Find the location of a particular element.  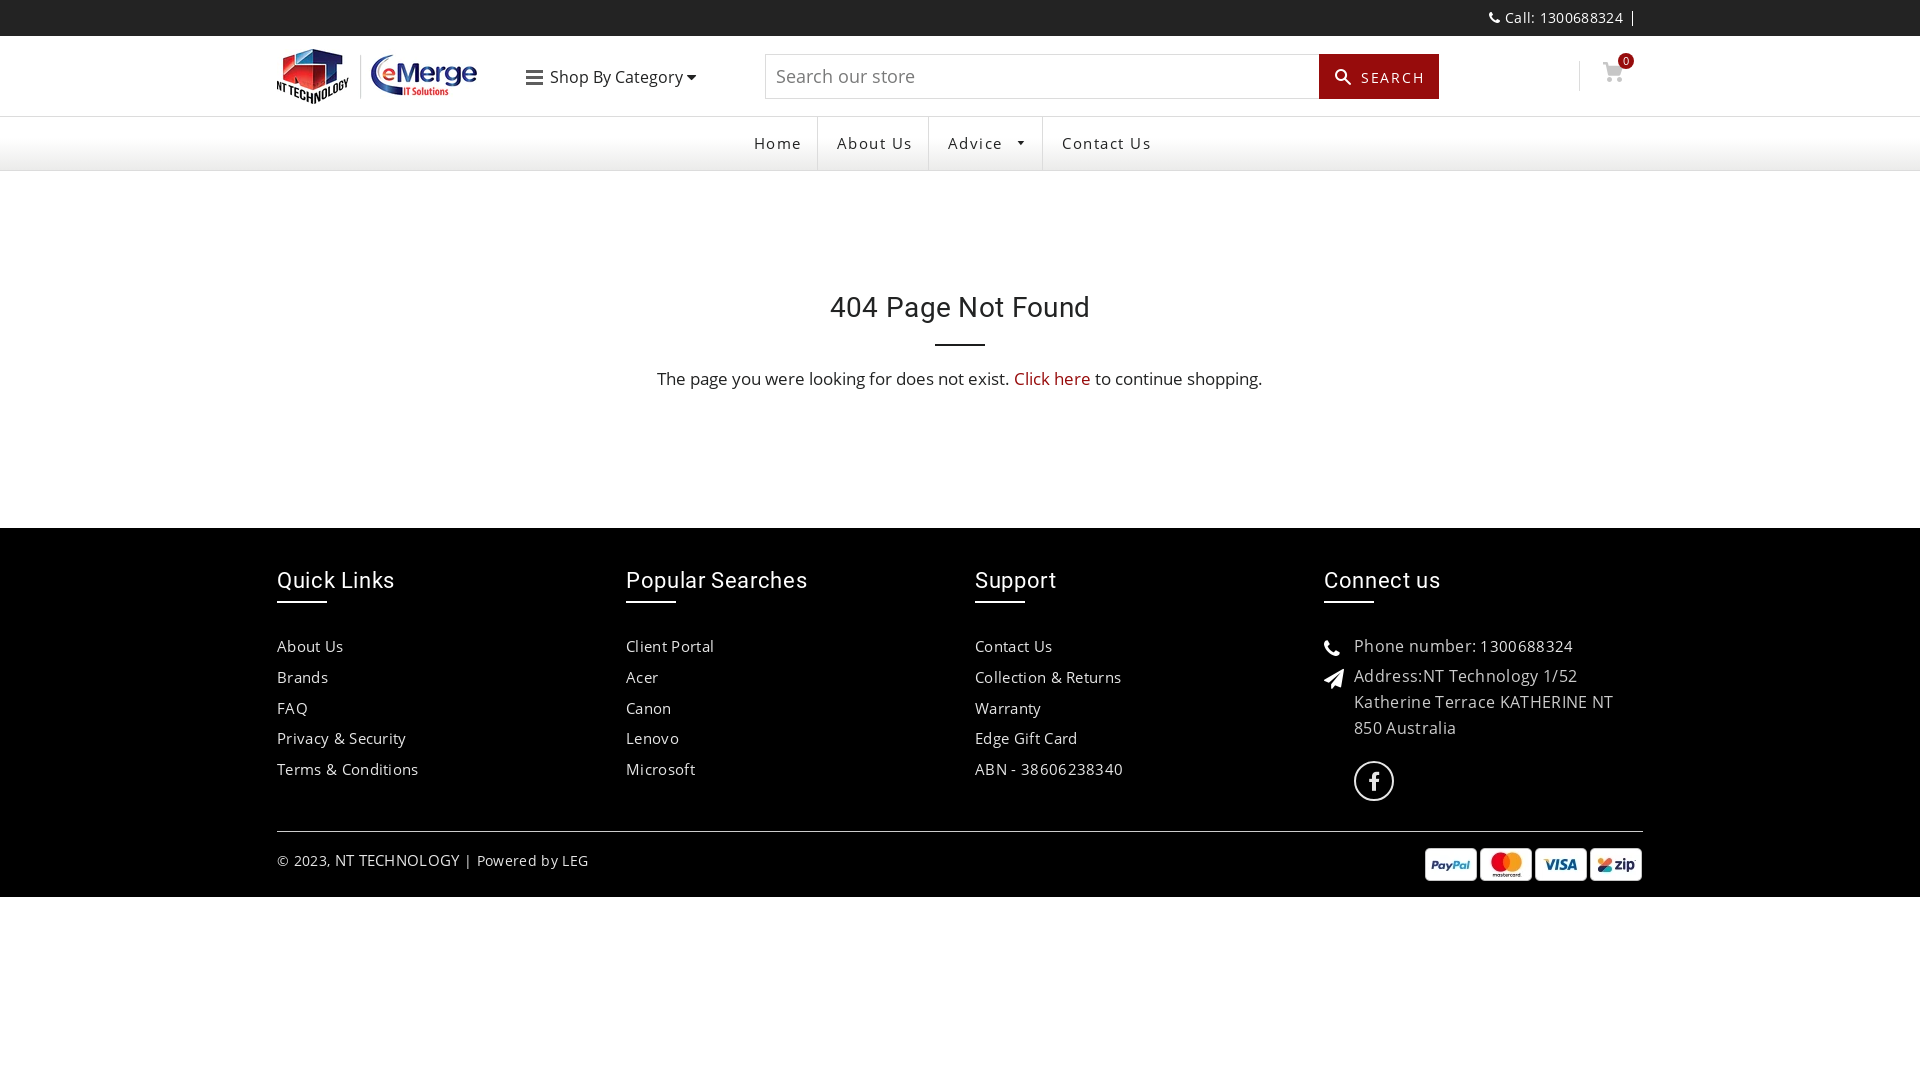

Click here is located at coordinates (1052, 378).